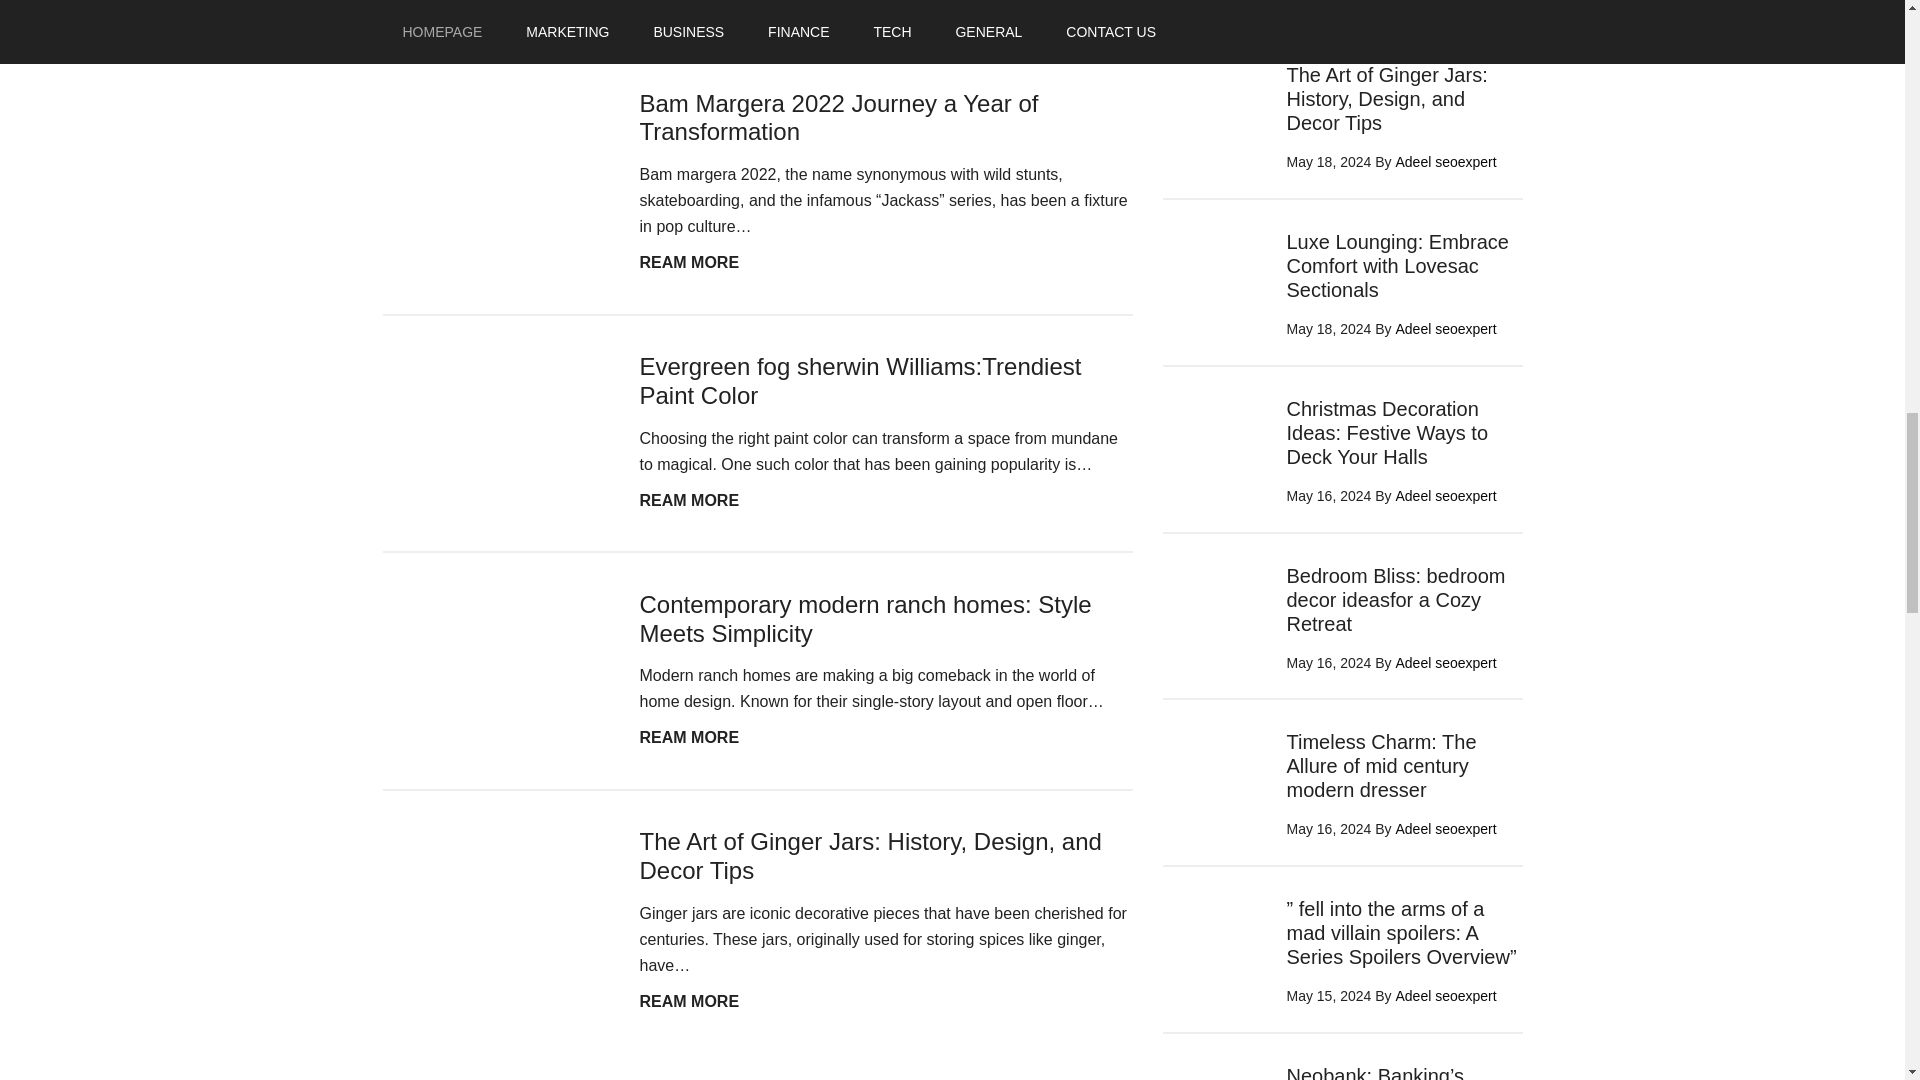 The width and height of the screenshot is (1920, 1080). Describe the element at coordinates (689, 262) in the screenshot. I see `Homepage 8` at that location.